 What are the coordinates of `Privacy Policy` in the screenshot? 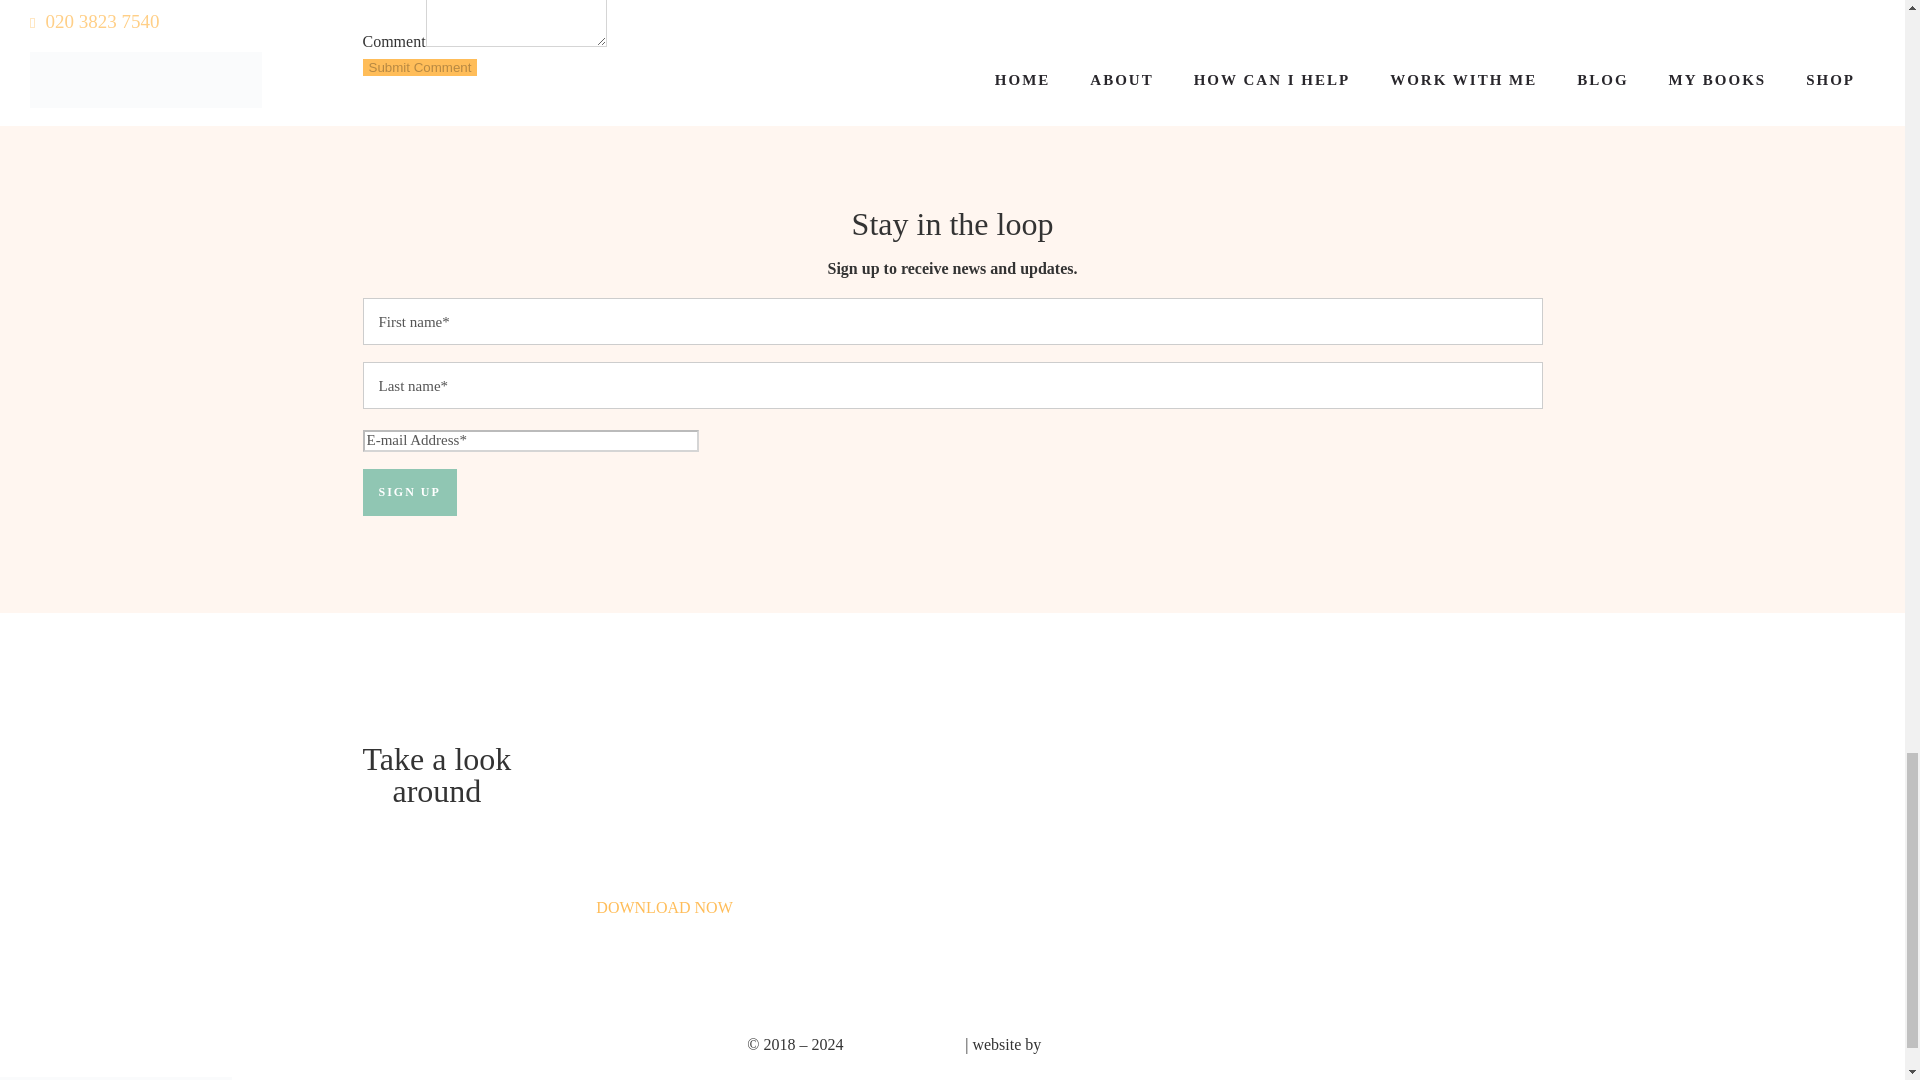 It's located at (890, 761).